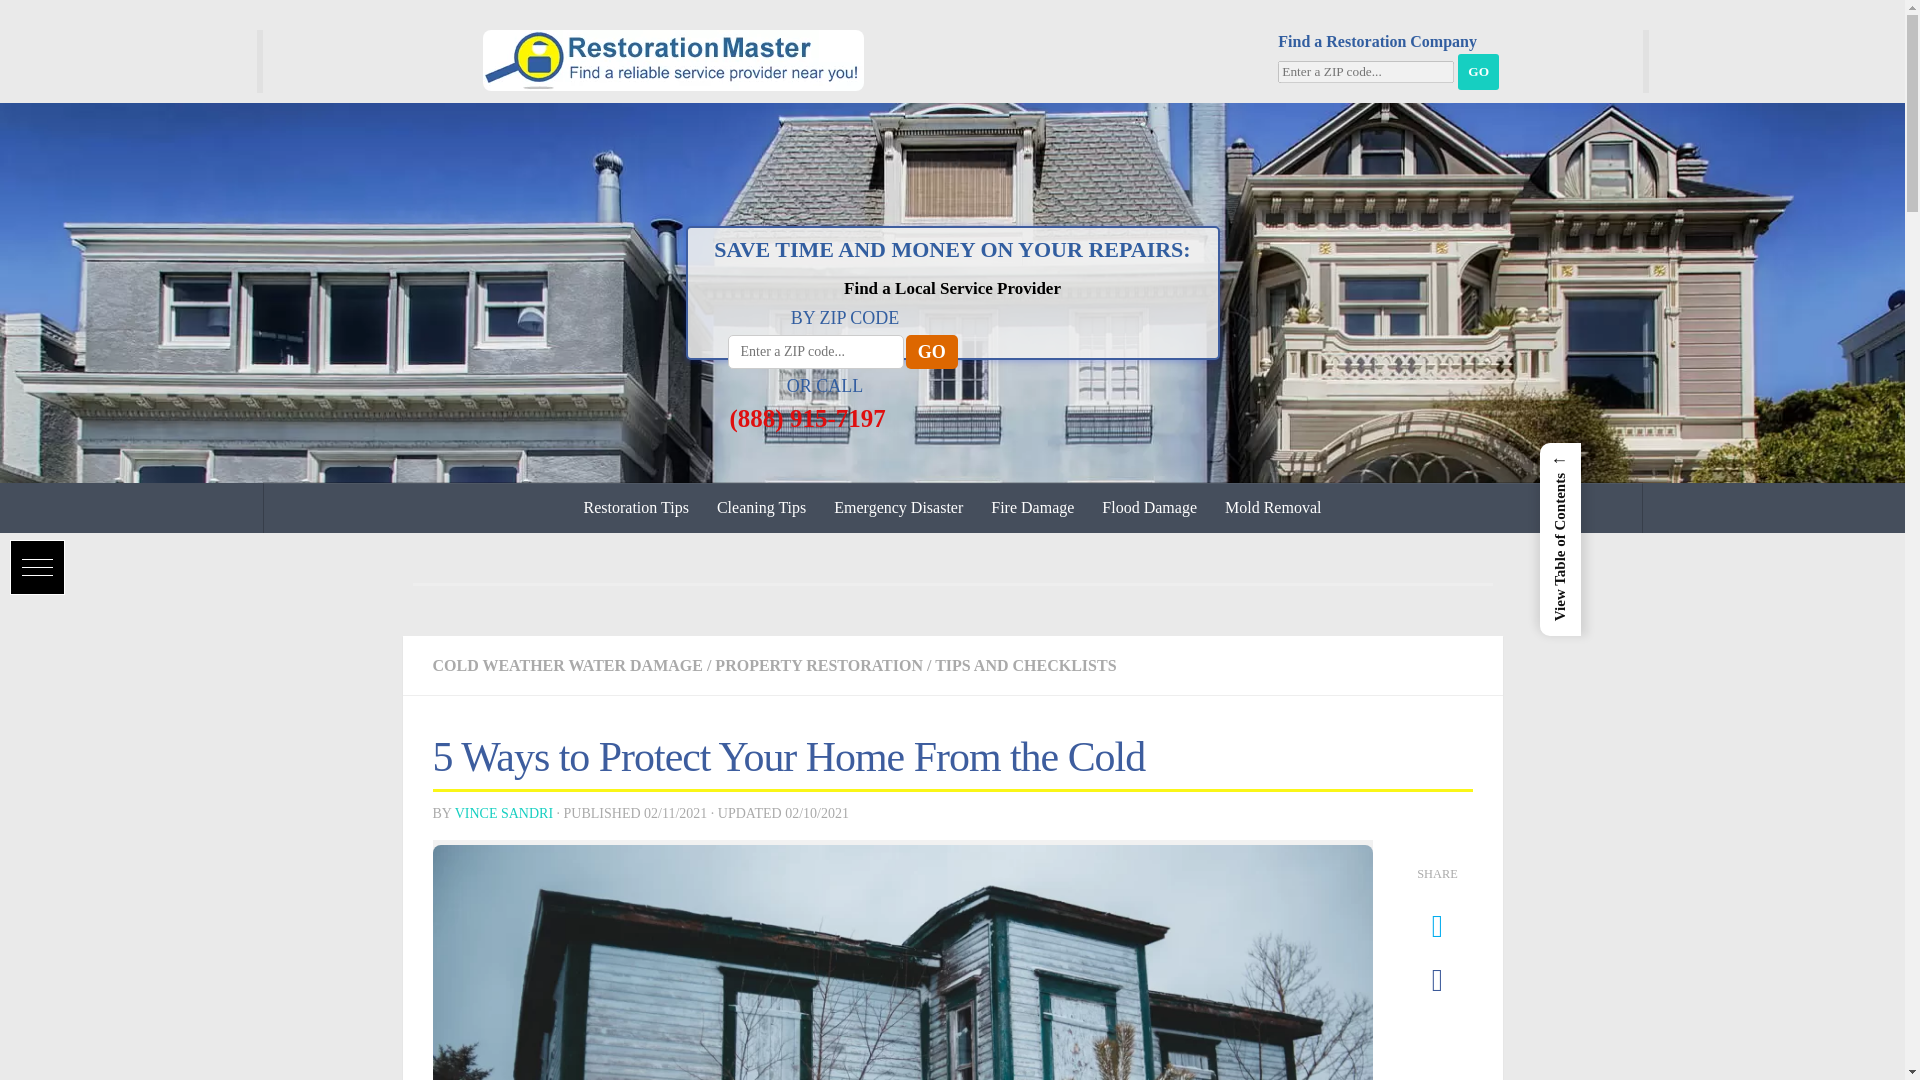  Describe the element at coordinates (932, 352) in the screenshot. I see `GO` at that location.